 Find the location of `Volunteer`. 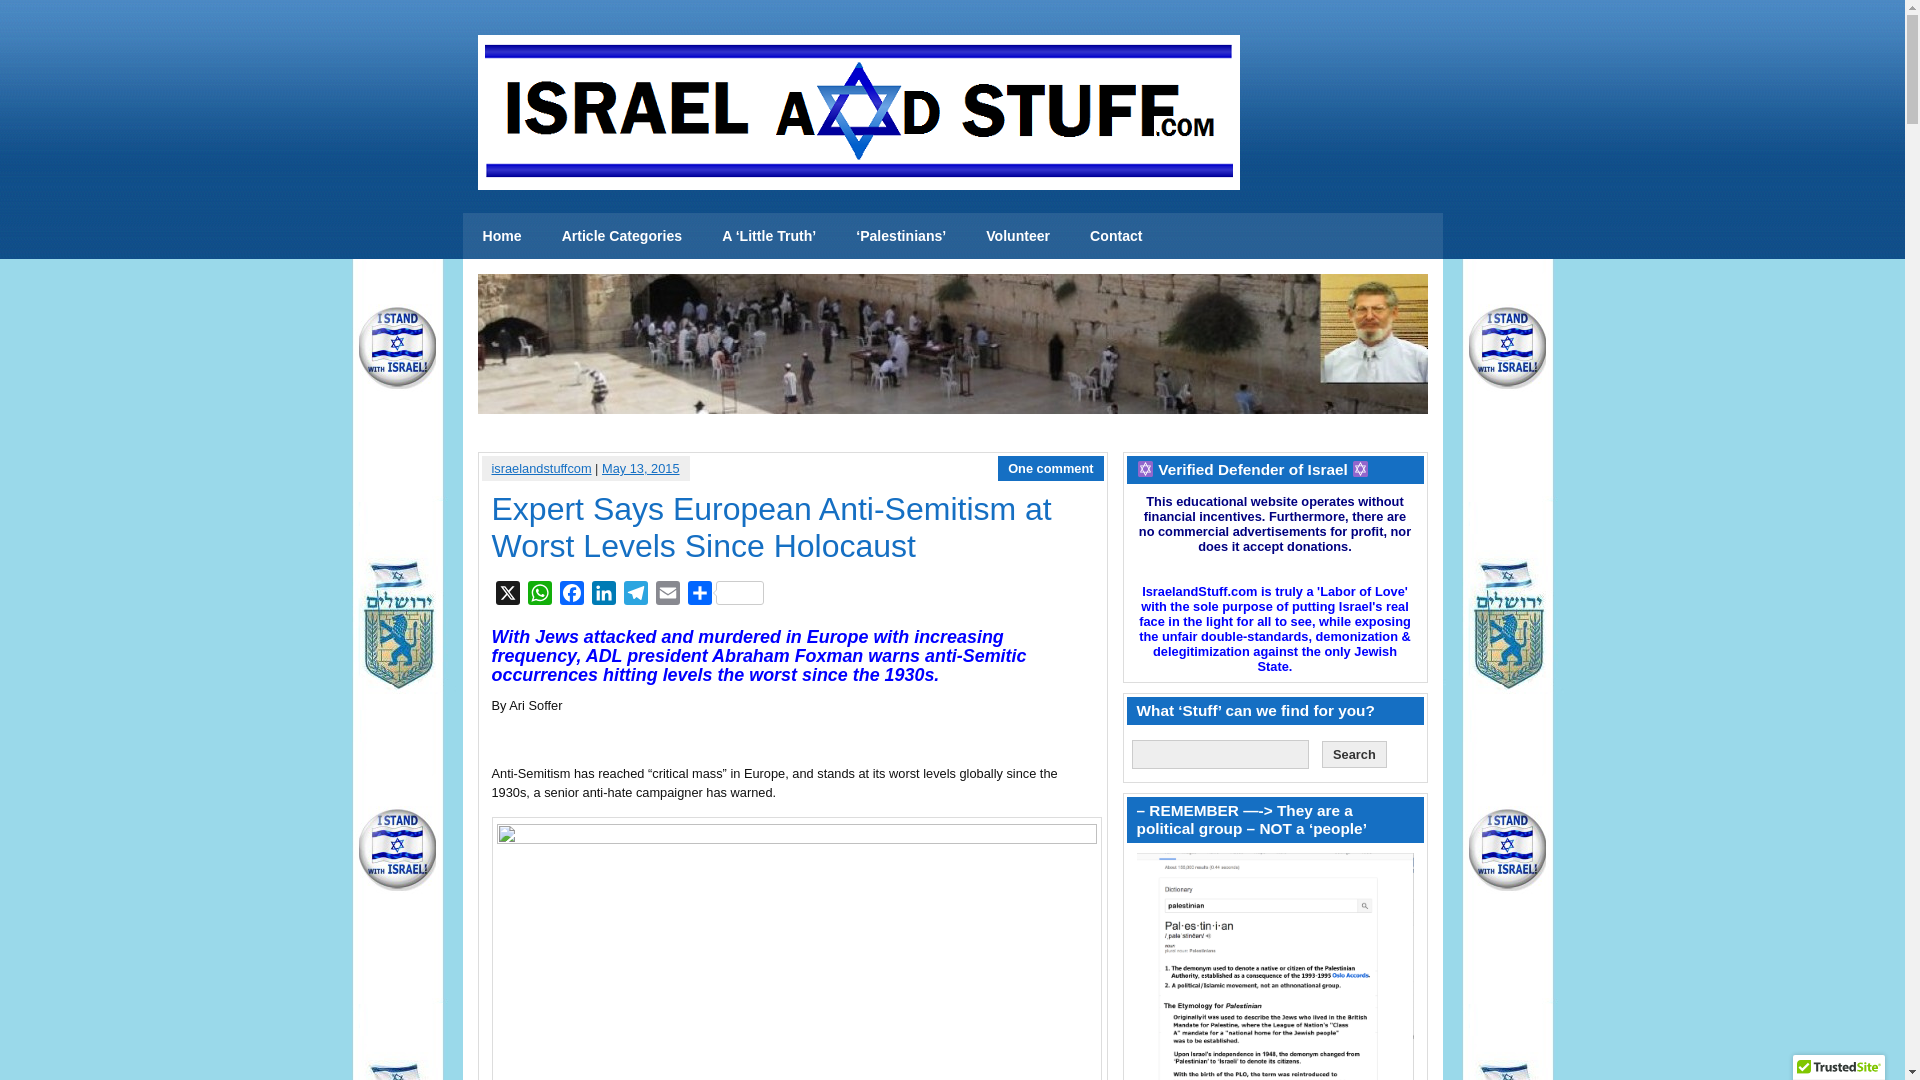

Volunteer is located at coordinates (1017, 236).